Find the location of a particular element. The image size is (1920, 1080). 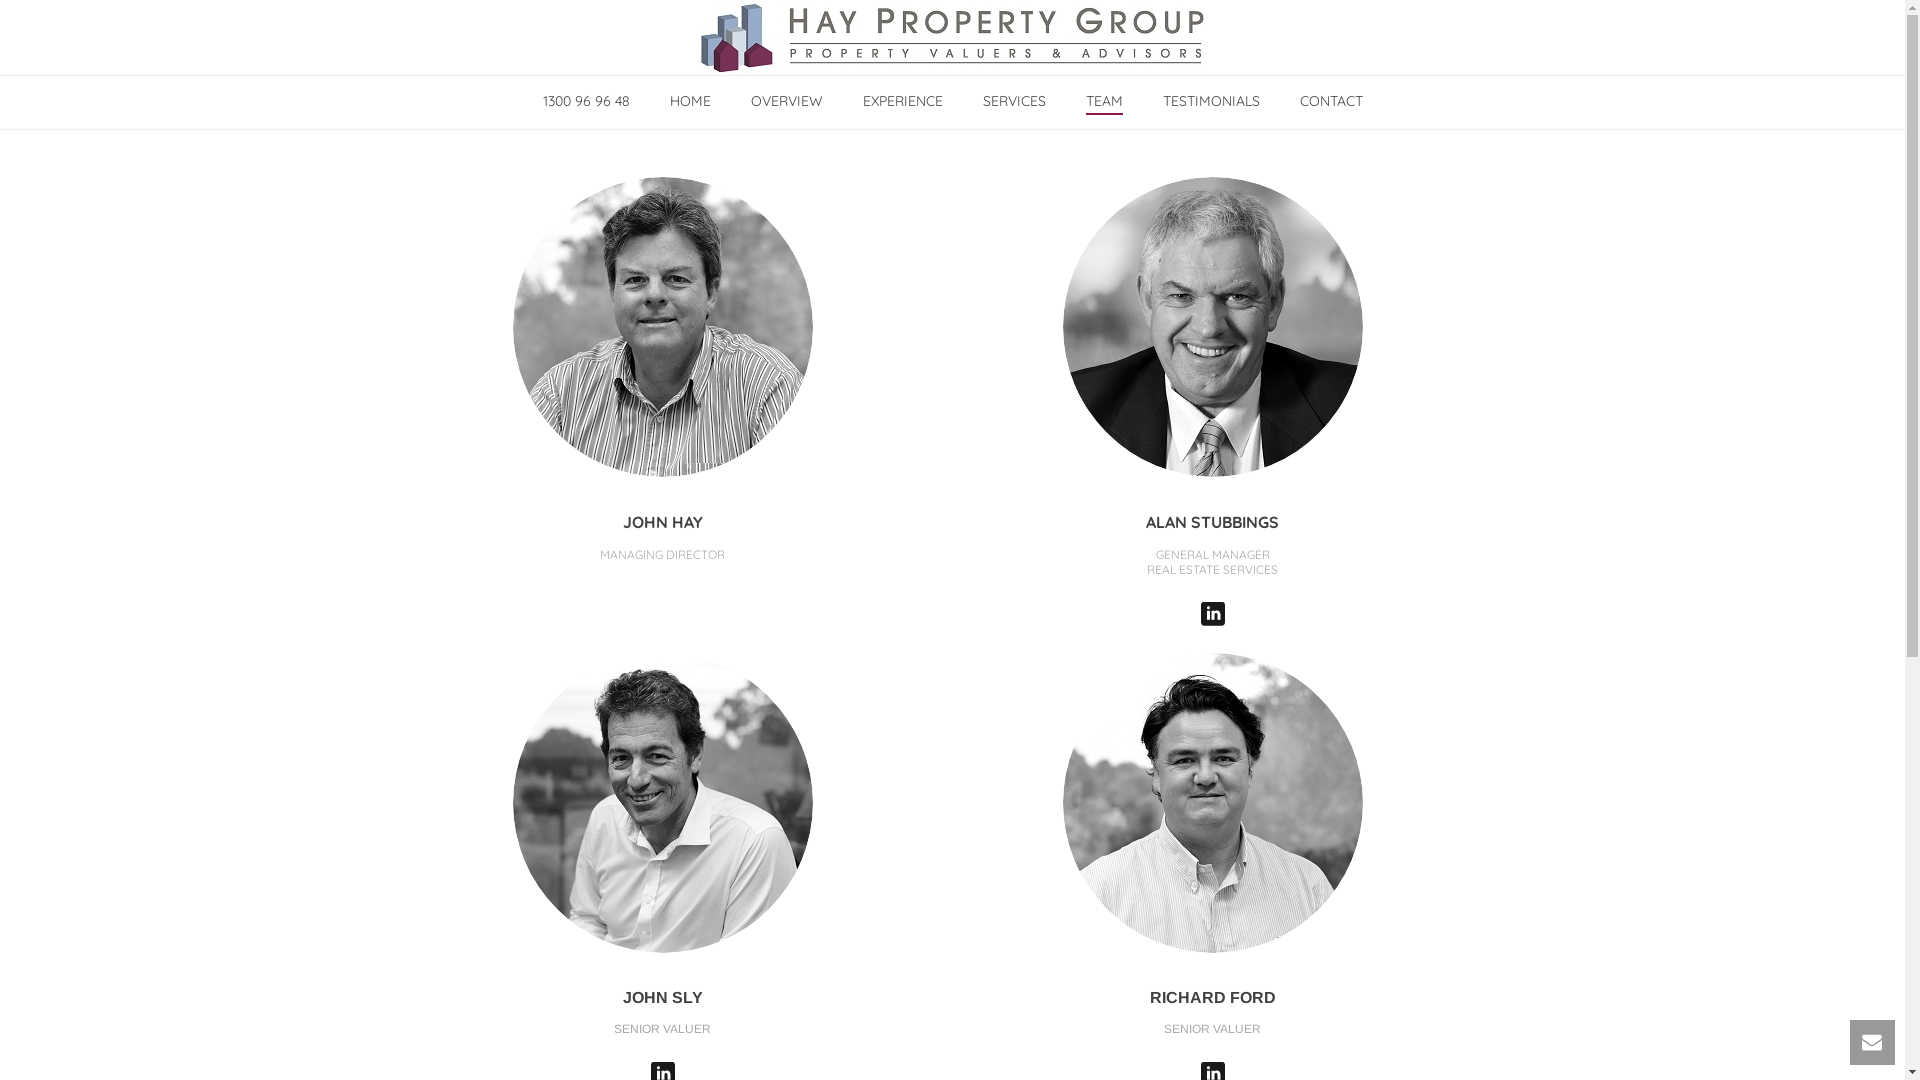

JOHN SLY is located at coordinates (662, 998).